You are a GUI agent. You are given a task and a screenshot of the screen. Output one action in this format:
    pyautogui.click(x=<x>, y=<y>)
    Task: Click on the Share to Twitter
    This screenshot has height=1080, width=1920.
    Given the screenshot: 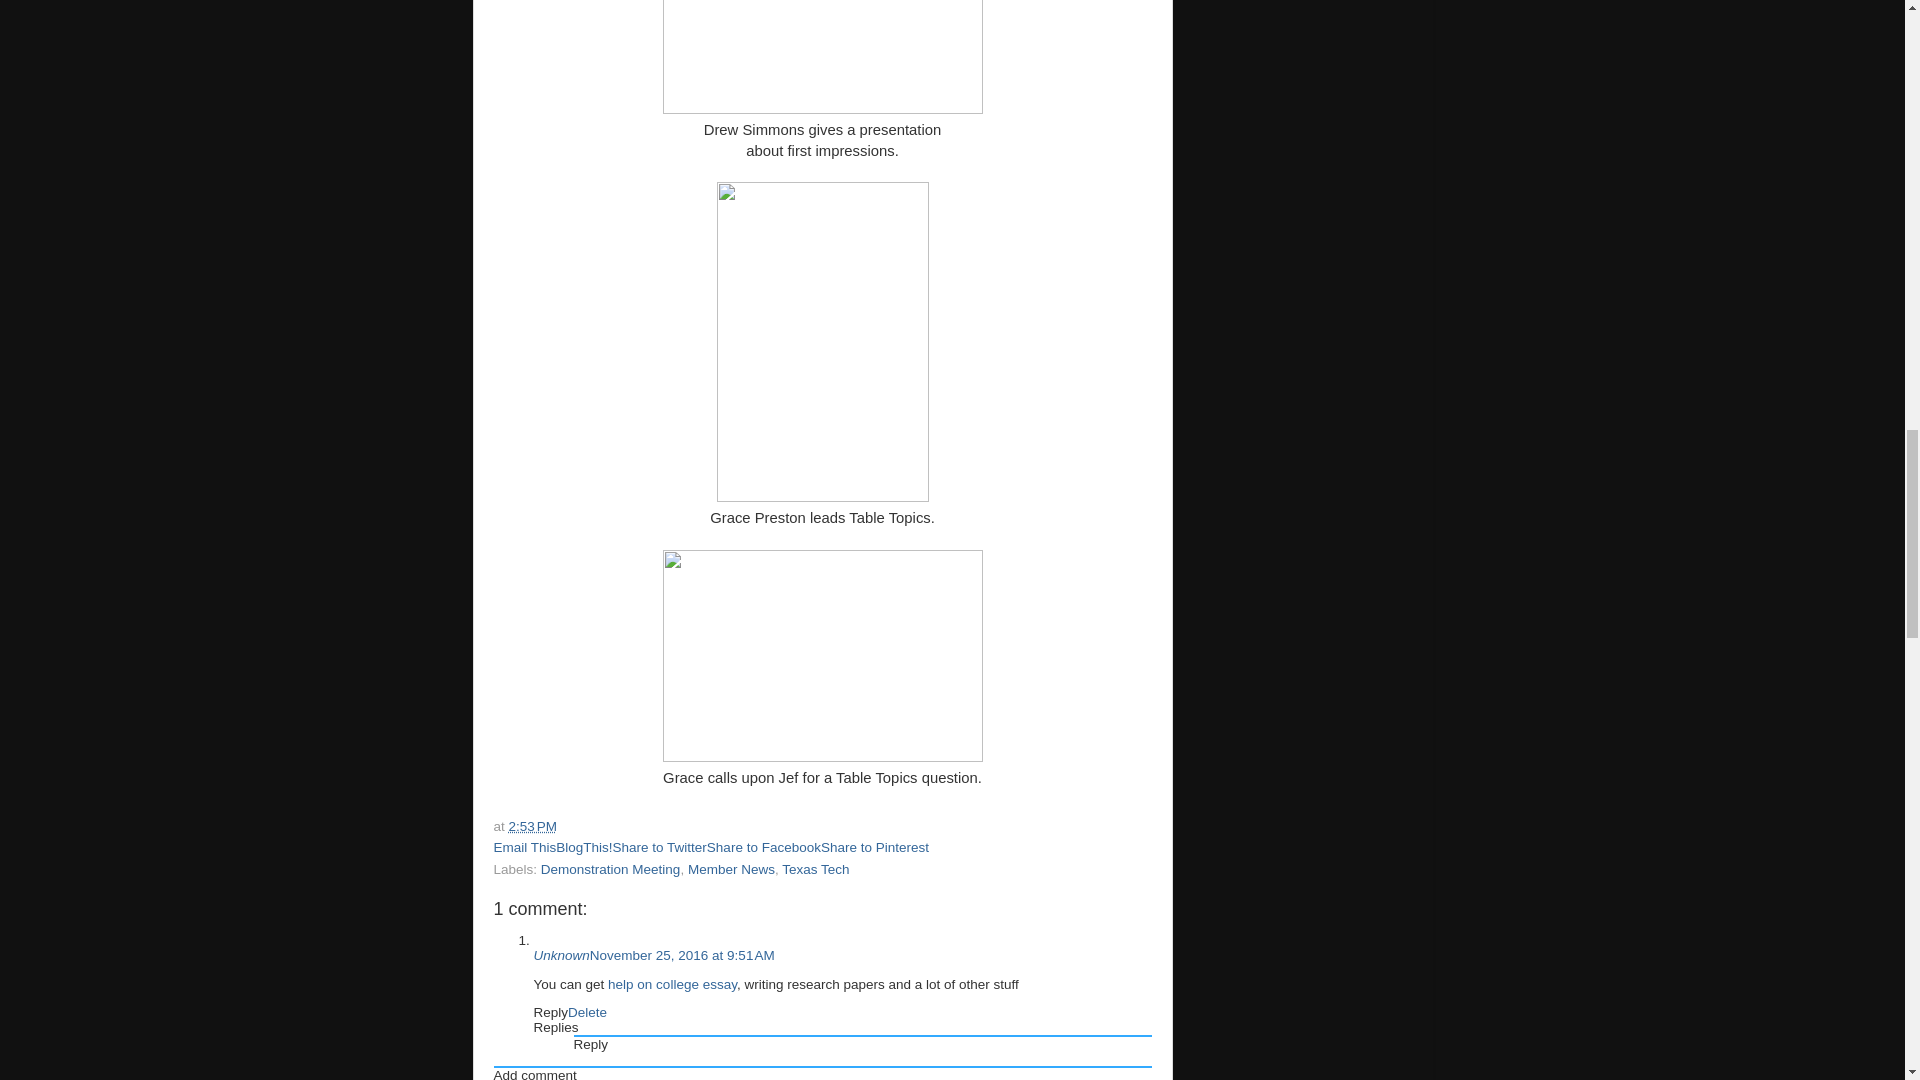 What is the action you would take?
    pyautogui.click(x=659, y=848)
    